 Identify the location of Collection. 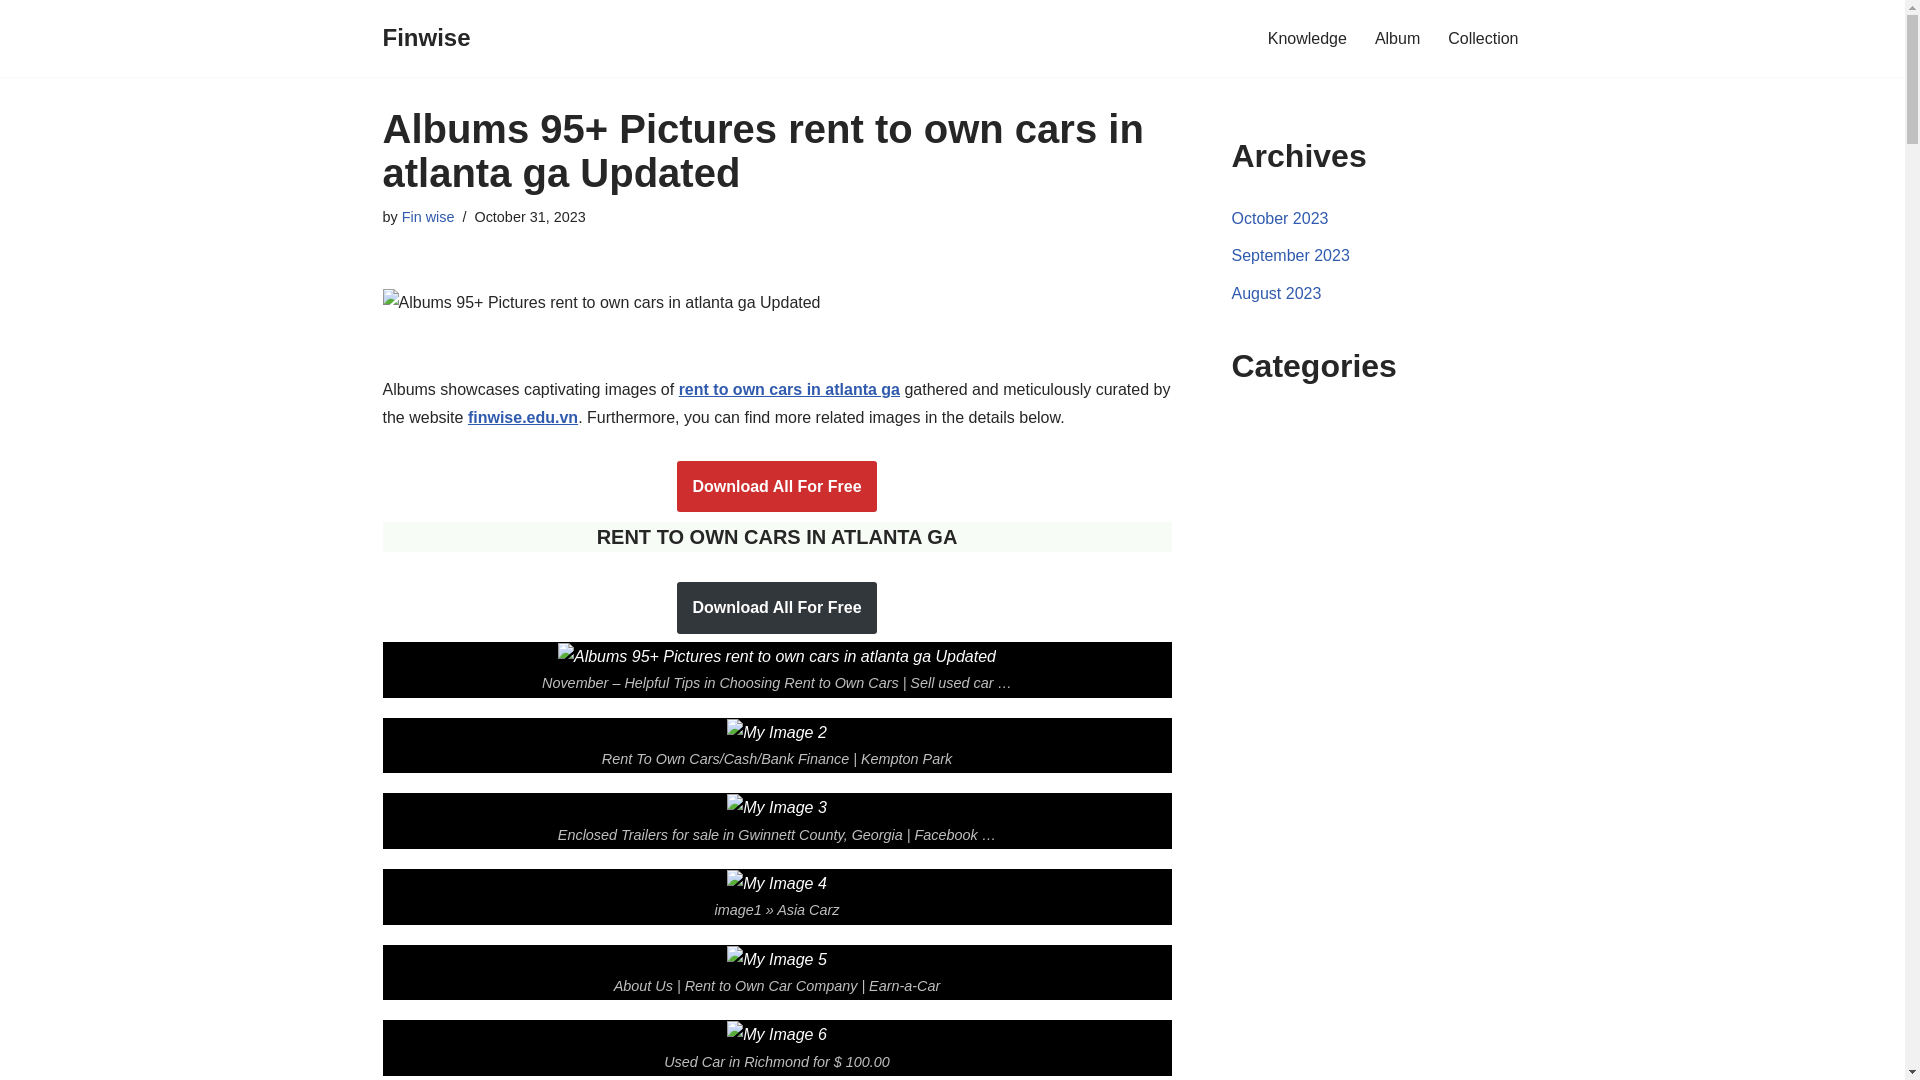
(1482, 38).